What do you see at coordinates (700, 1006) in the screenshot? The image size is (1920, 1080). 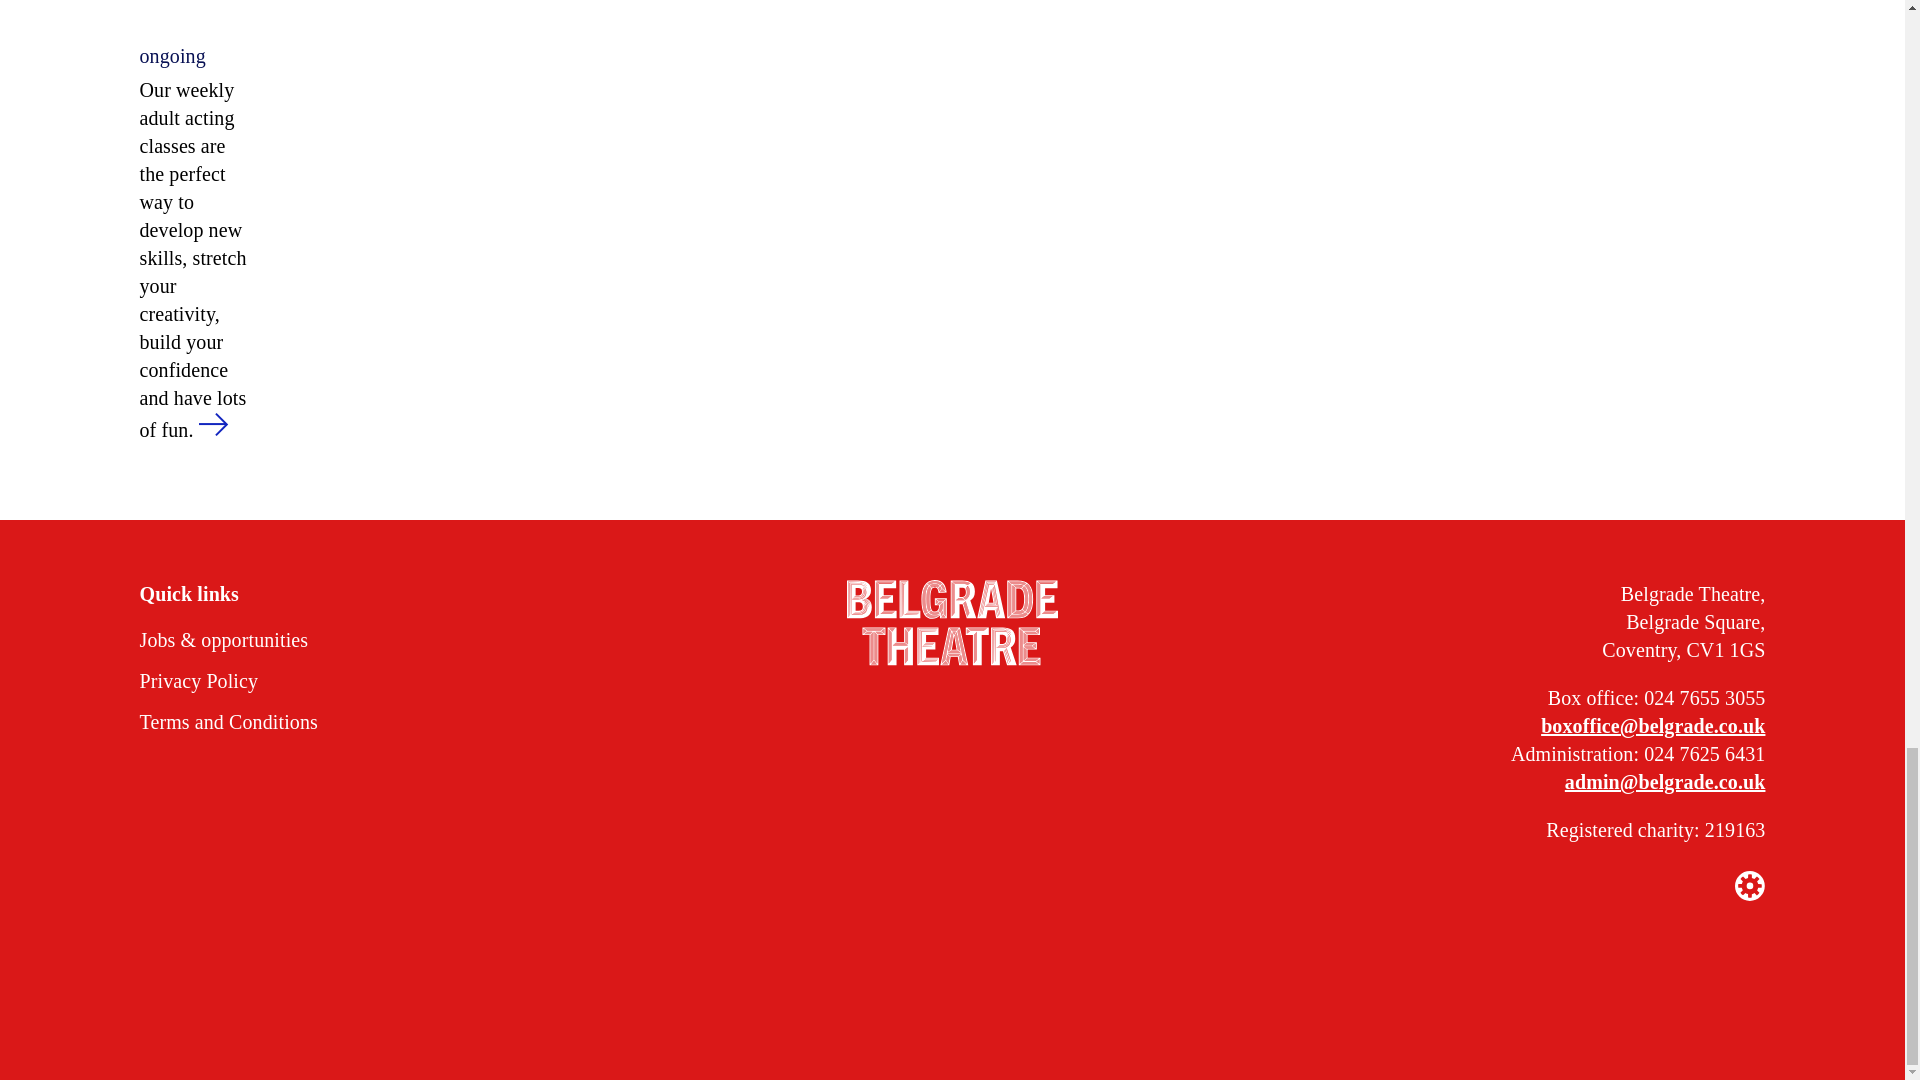 I see `Select this link to visit this supporter's website` at bounding box center [700, 1006].